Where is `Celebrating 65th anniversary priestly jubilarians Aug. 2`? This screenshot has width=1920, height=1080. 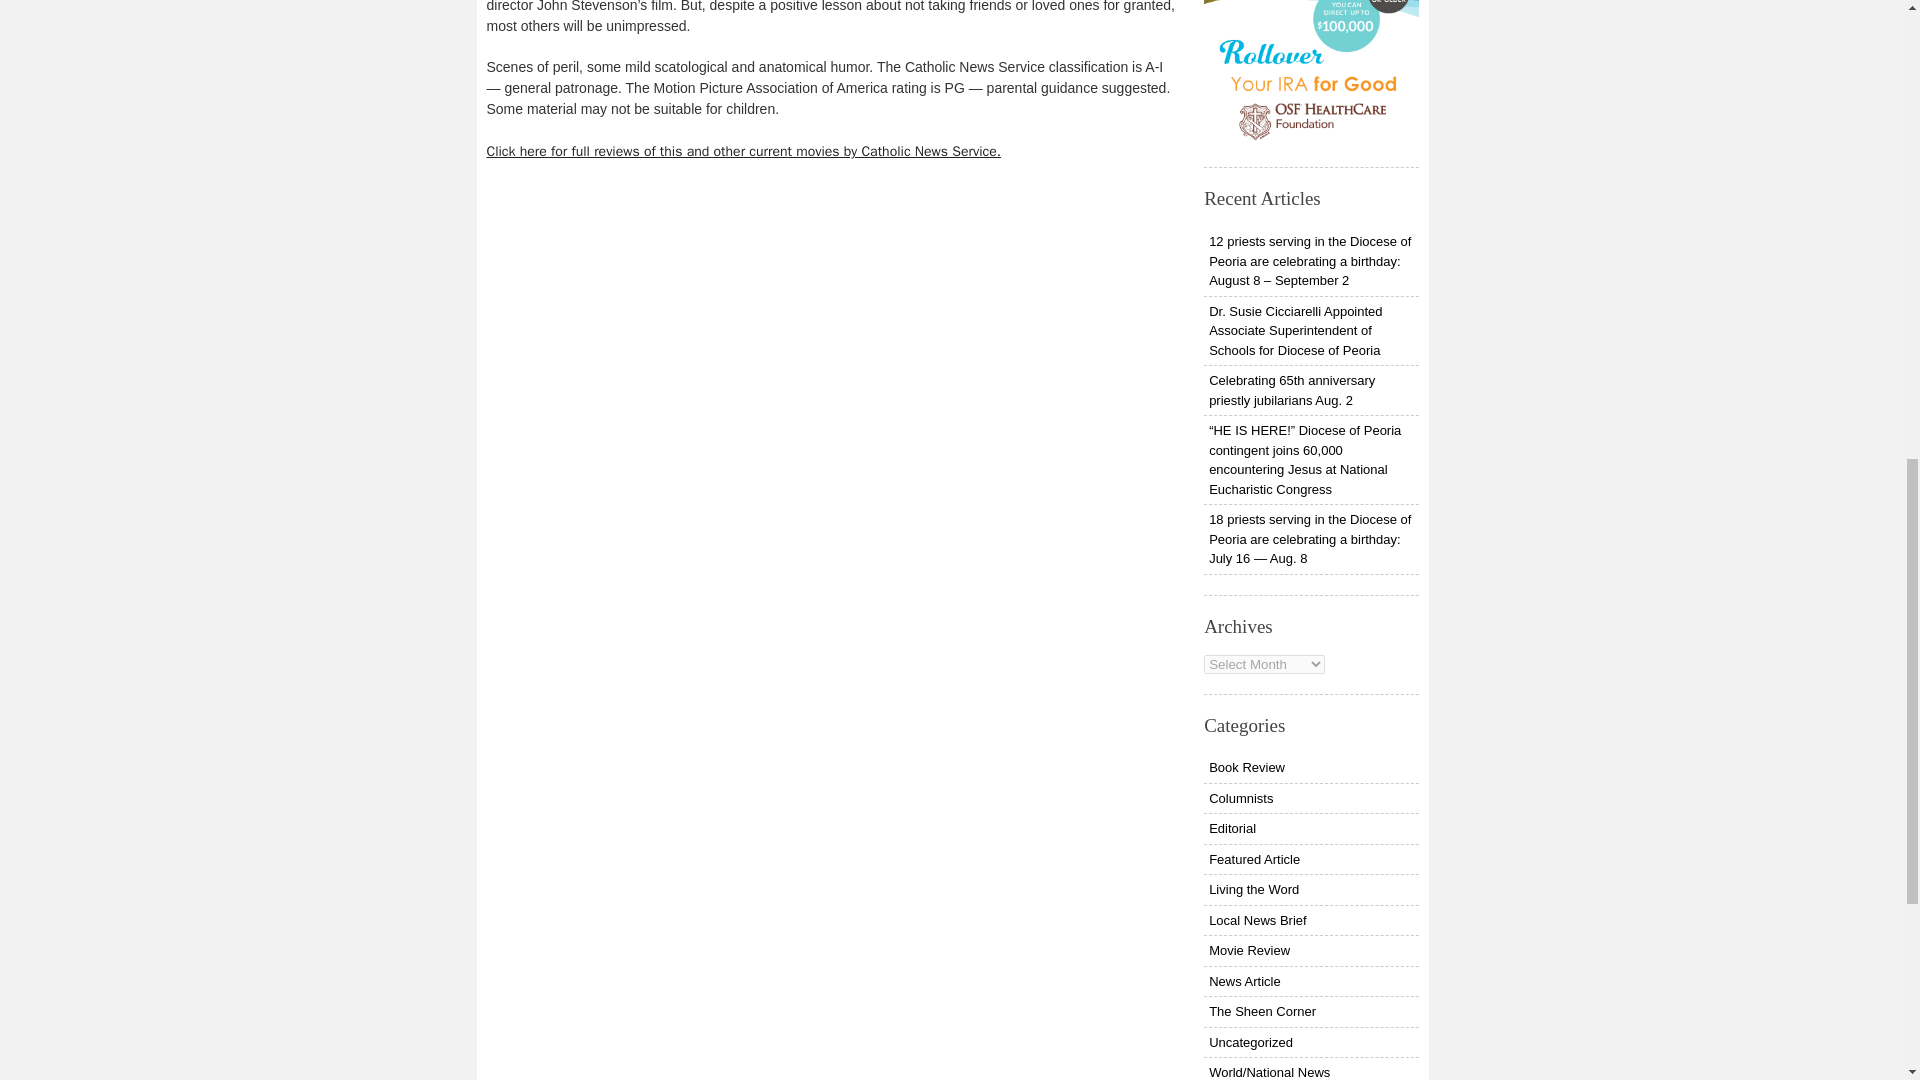 Celebrating 65th anniversary priestly jubilarians Aug. 2 is located at coordinates (1310, 390).